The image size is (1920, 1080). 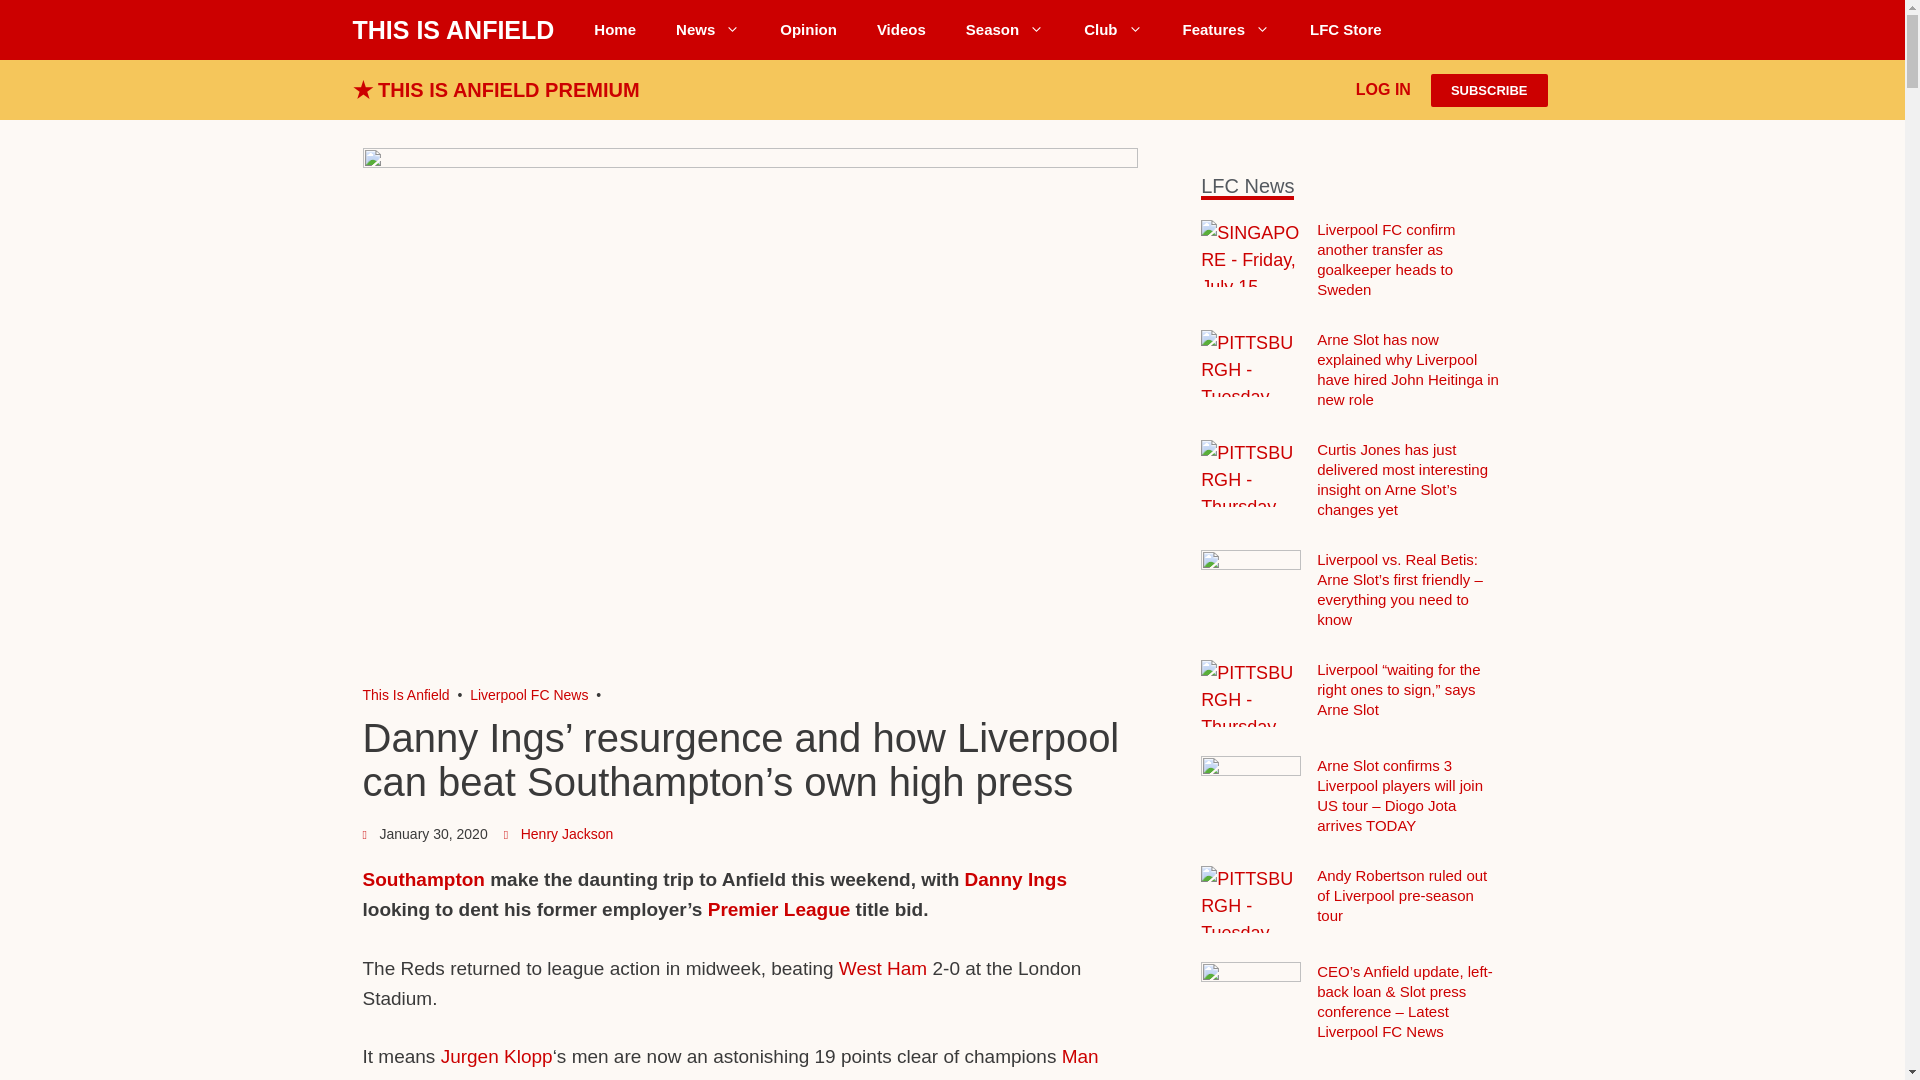 I want to click on Liverpool FC Opinion, so click(x=808, y=30).